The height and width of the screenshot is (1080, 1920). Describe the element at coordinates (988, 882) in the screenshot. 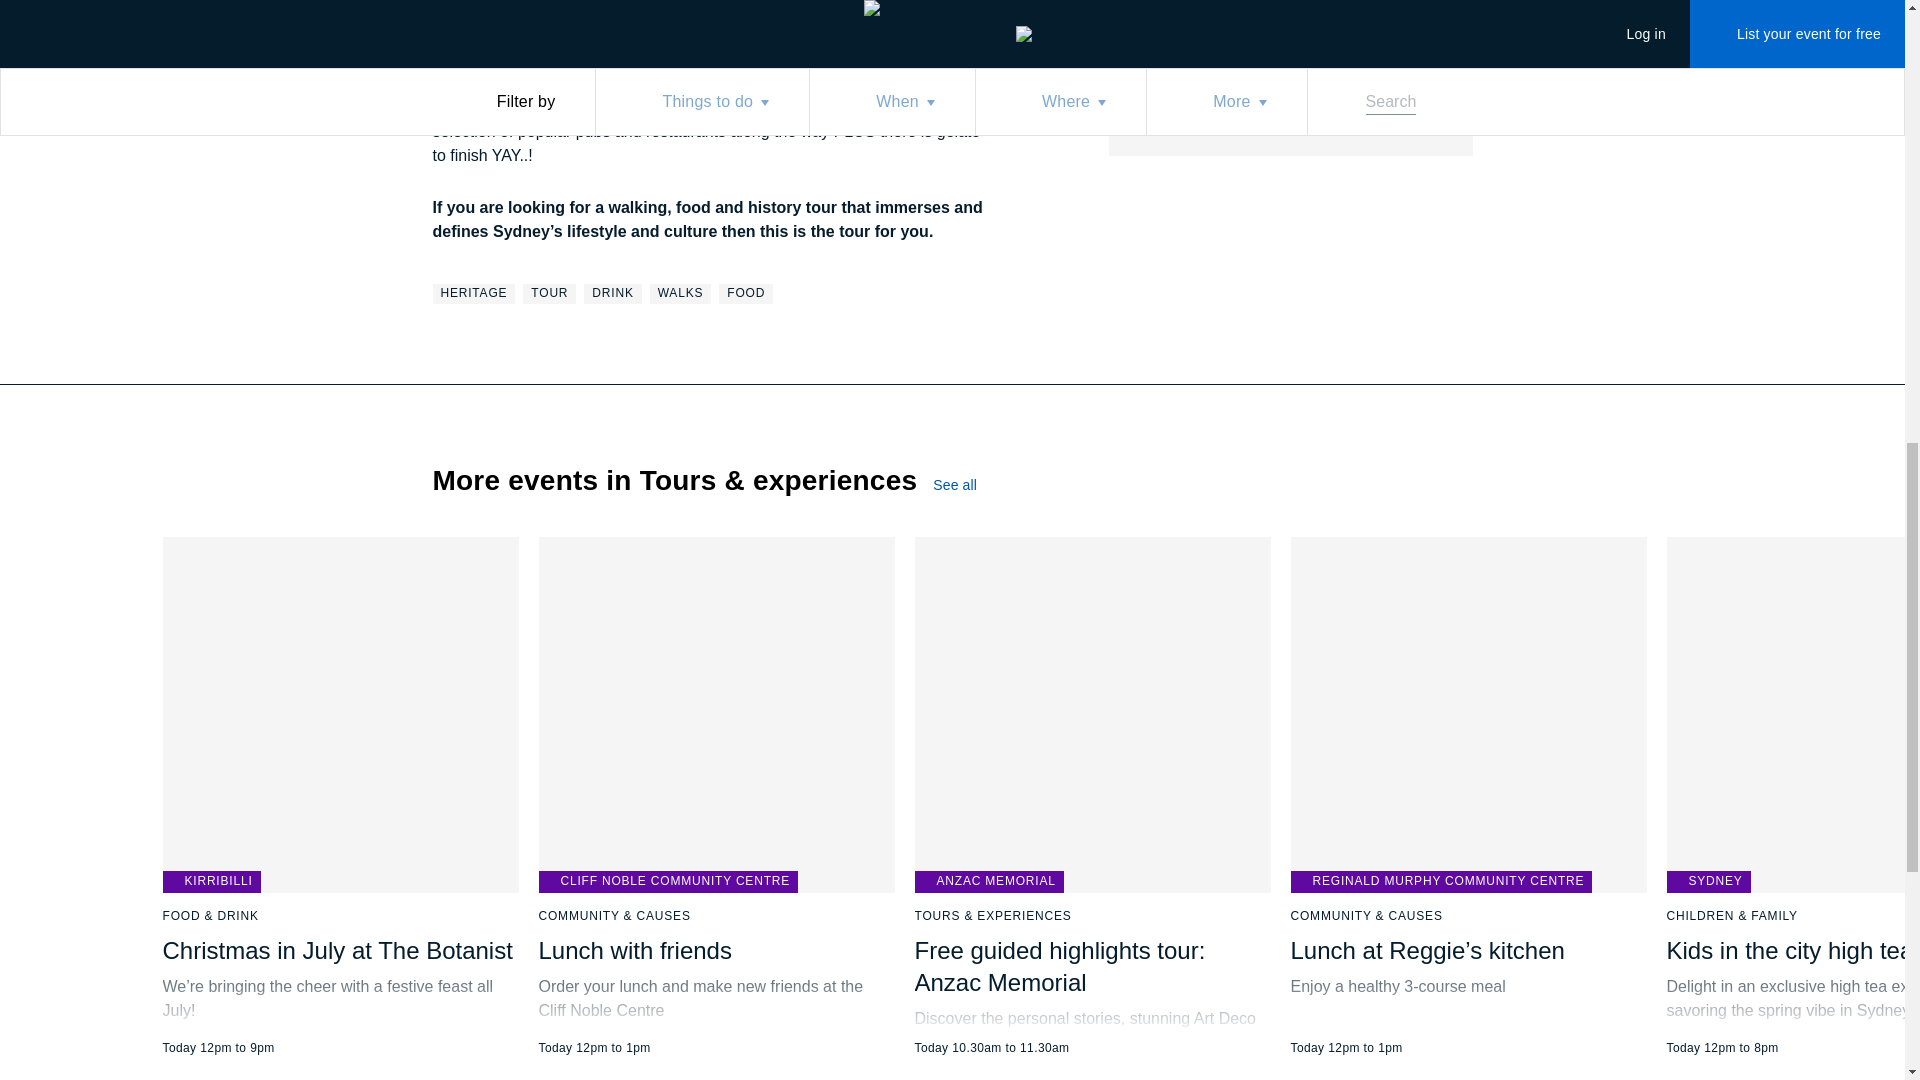

I see `ANZAC MEMORIAL` at that location.